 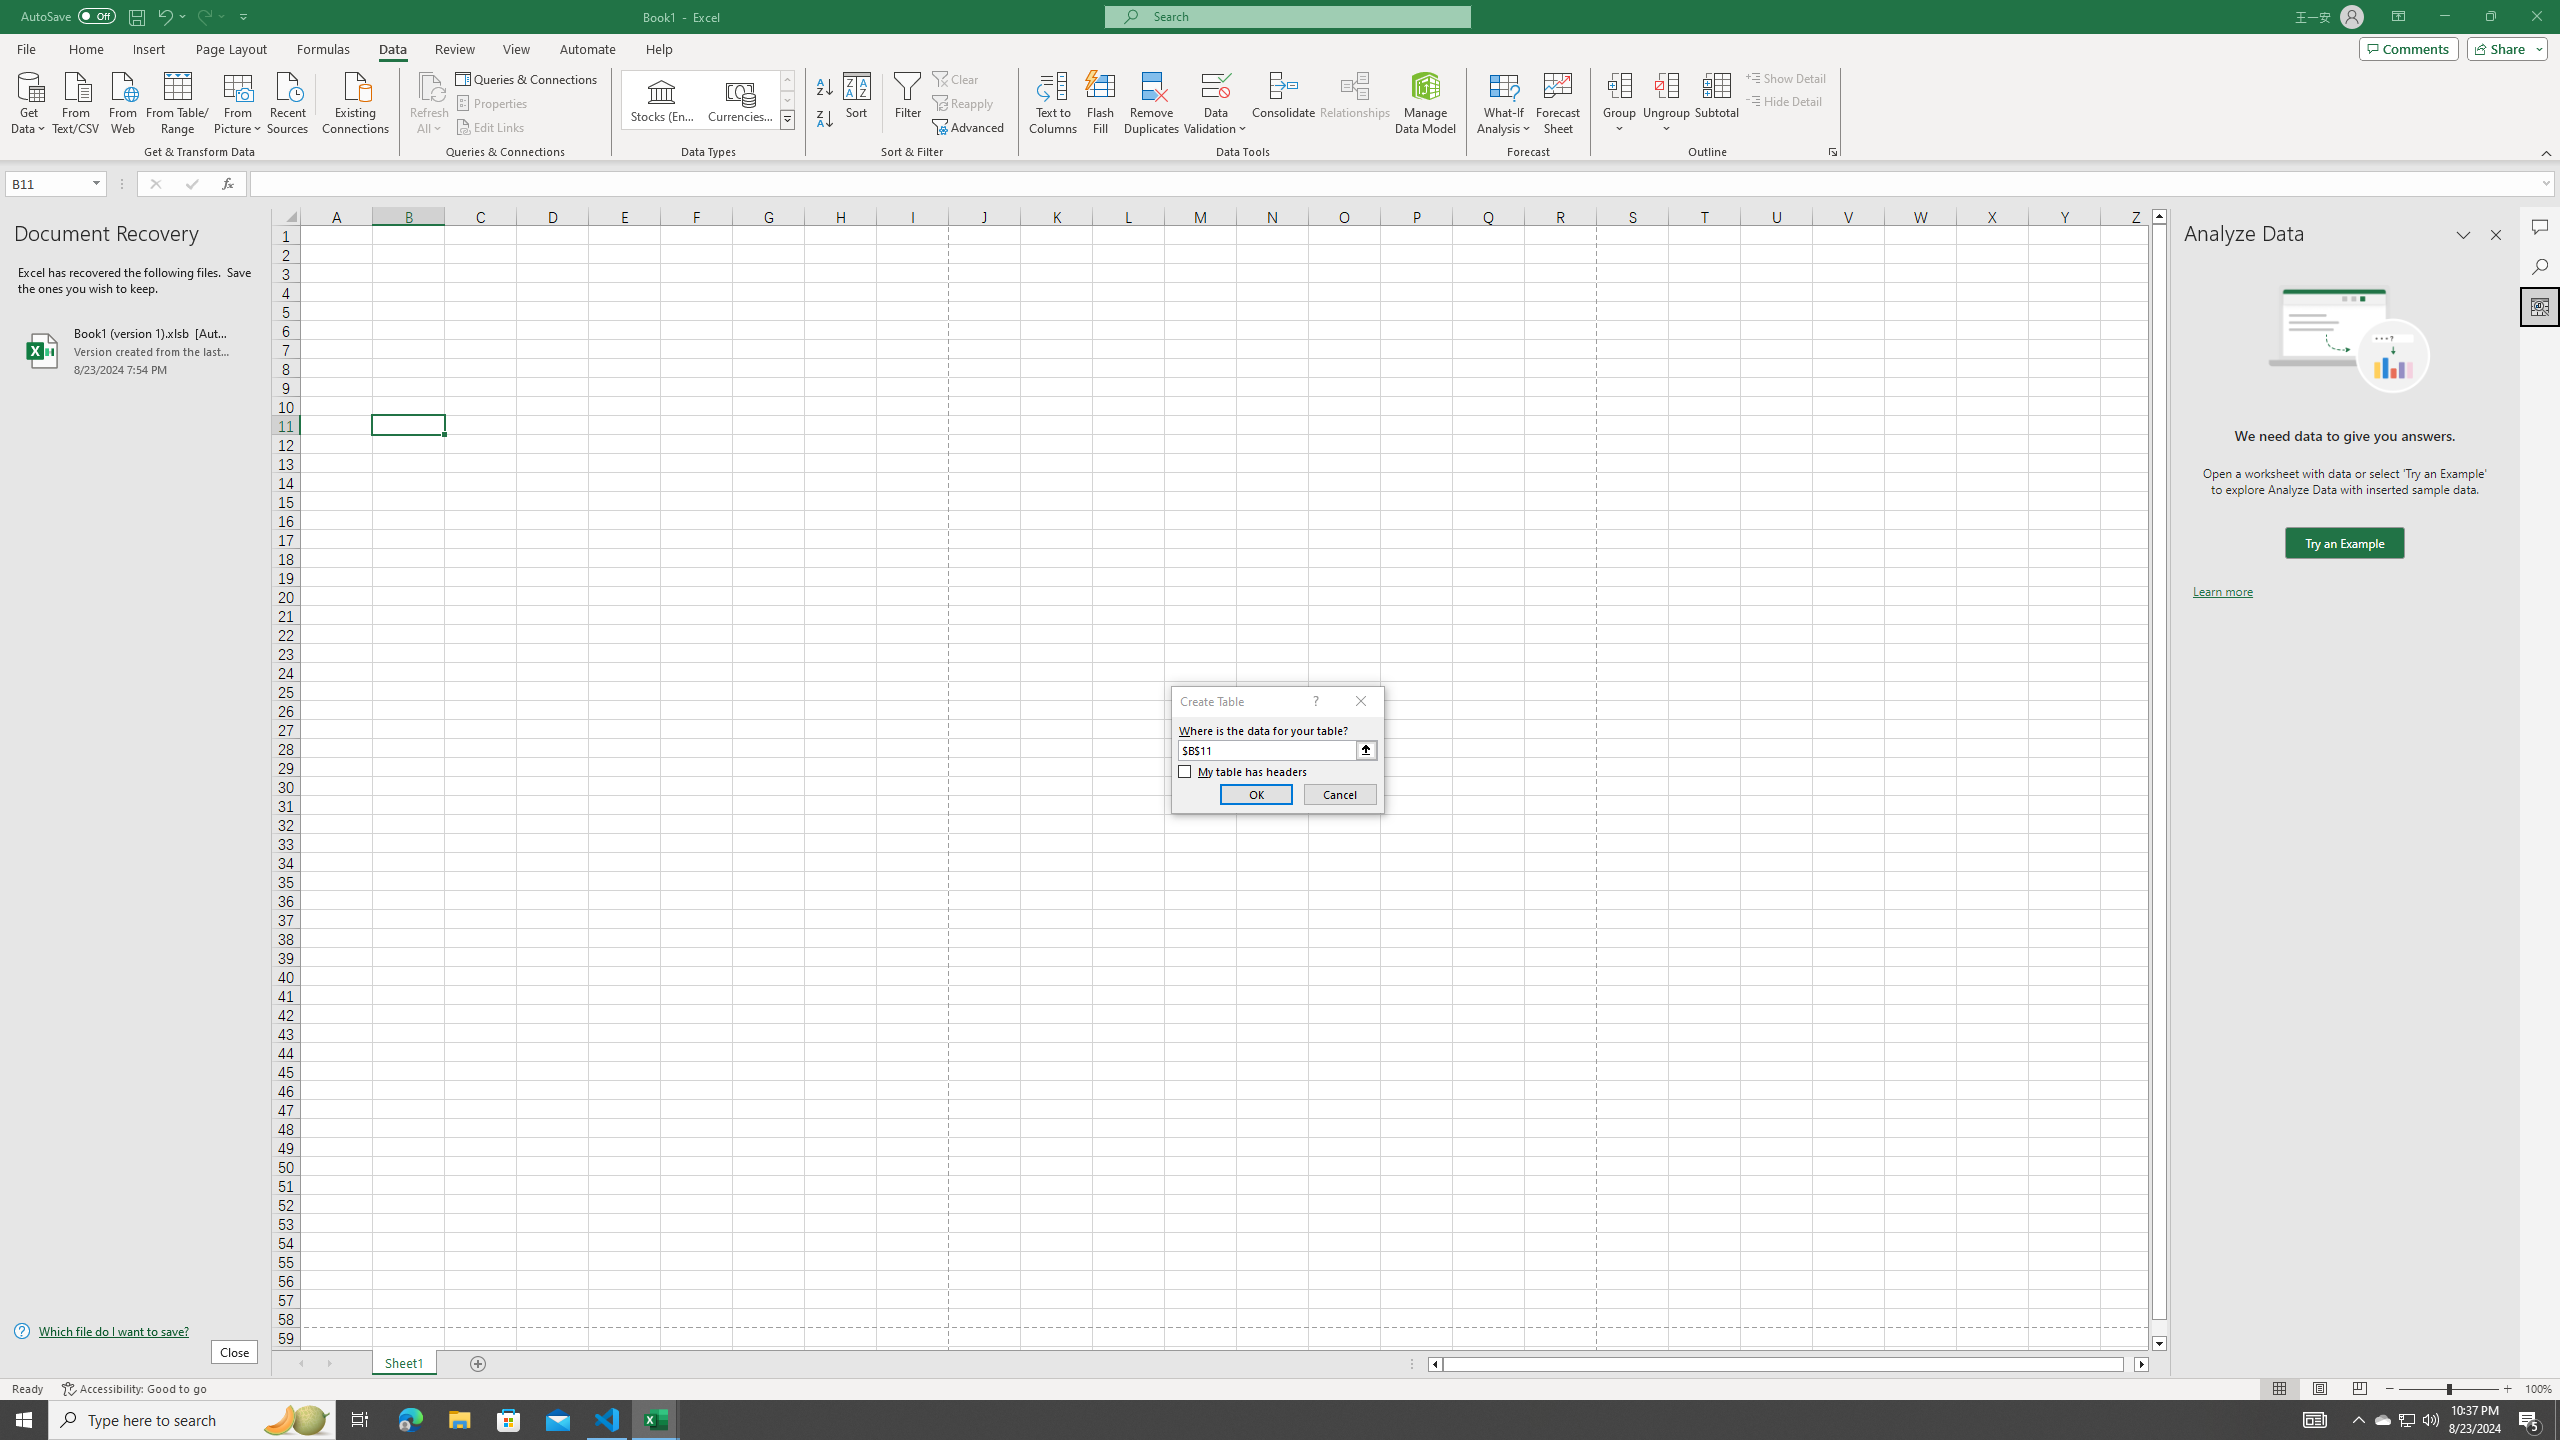 I want to click on Clear, so click(x=957, y=78).